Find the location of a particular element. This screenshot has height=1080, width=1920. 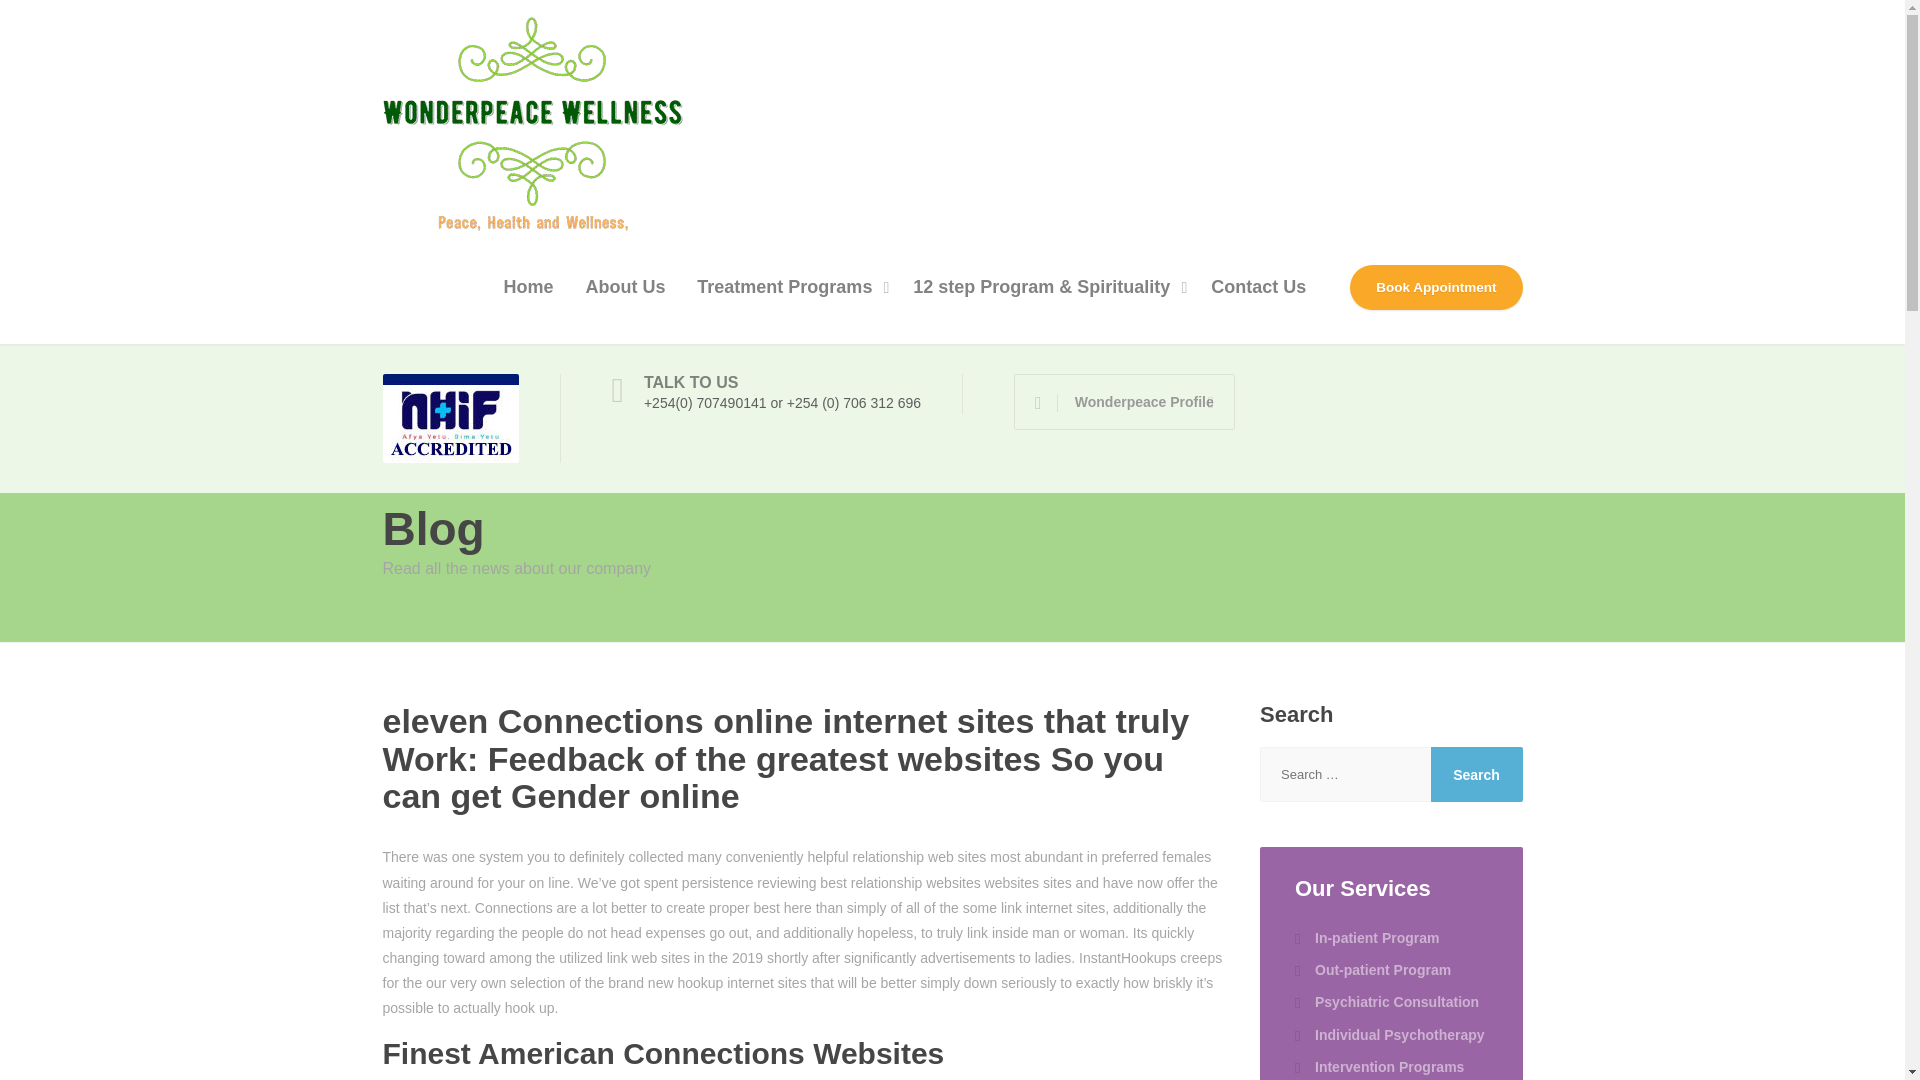

Wonderpeace Profile is located at coordinates (1124, 401).